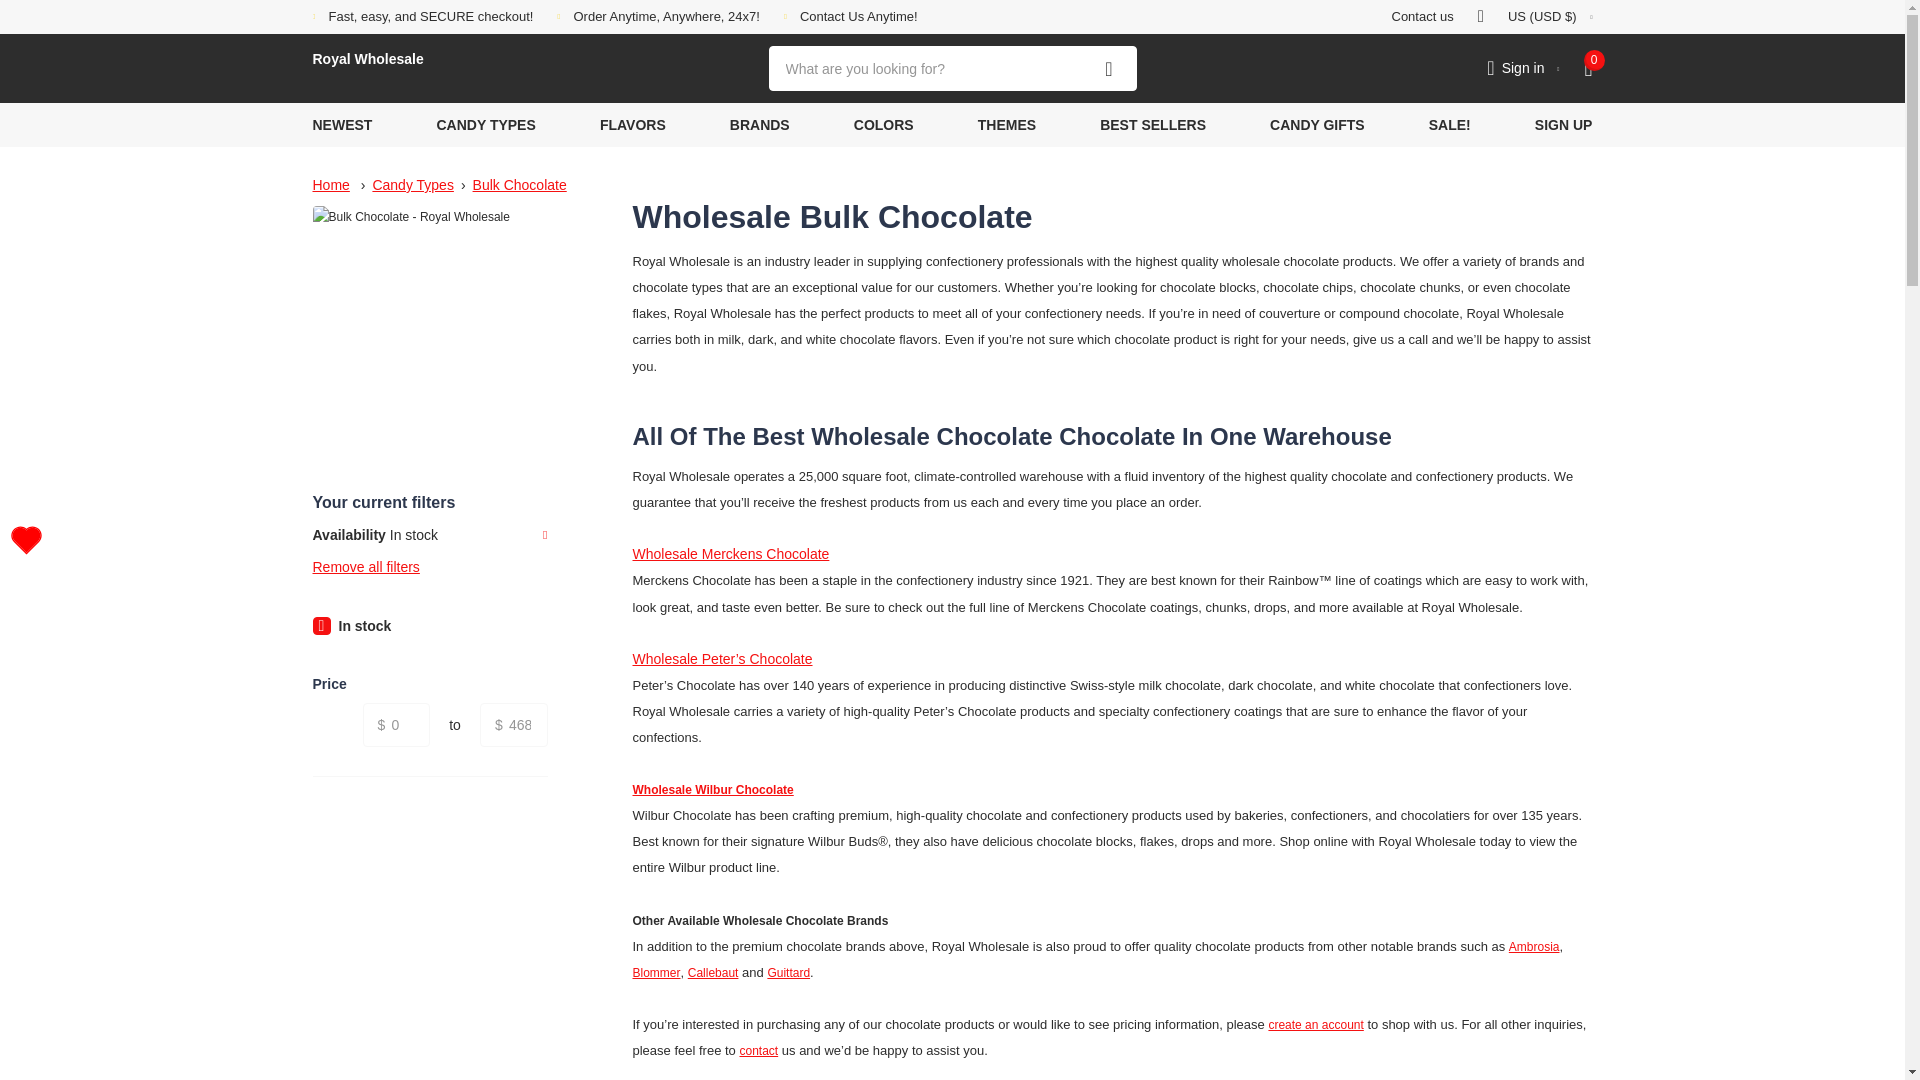 This screenshot has width=1920, height=1080. What do you see at coordinates (1317, 124) in the screenshot?
I see `CANDY GIFTS` at bounding box center [1317, 124].